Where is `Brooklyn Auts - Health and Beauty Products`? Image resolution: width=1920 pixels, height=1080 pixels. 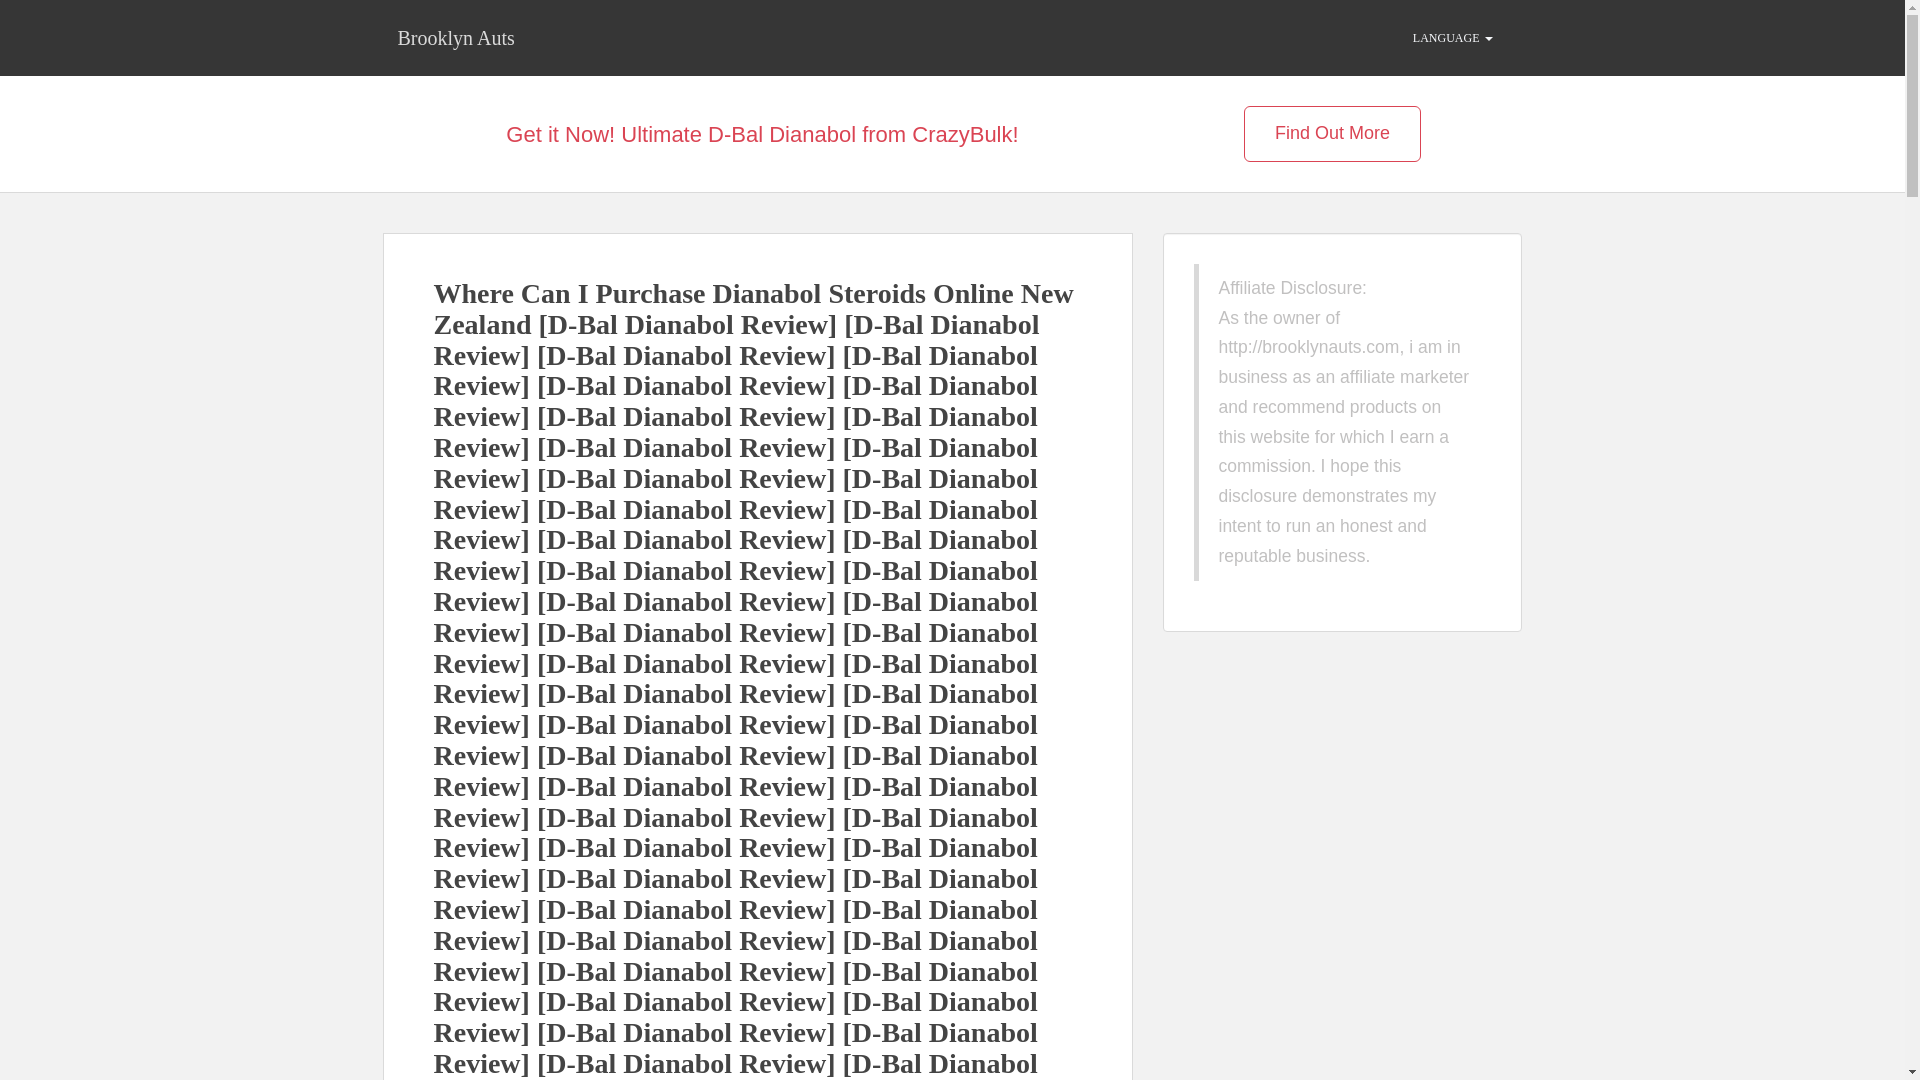
Brooklyn Auts - Health and Beauty Products is located at coordinates (456, 37).